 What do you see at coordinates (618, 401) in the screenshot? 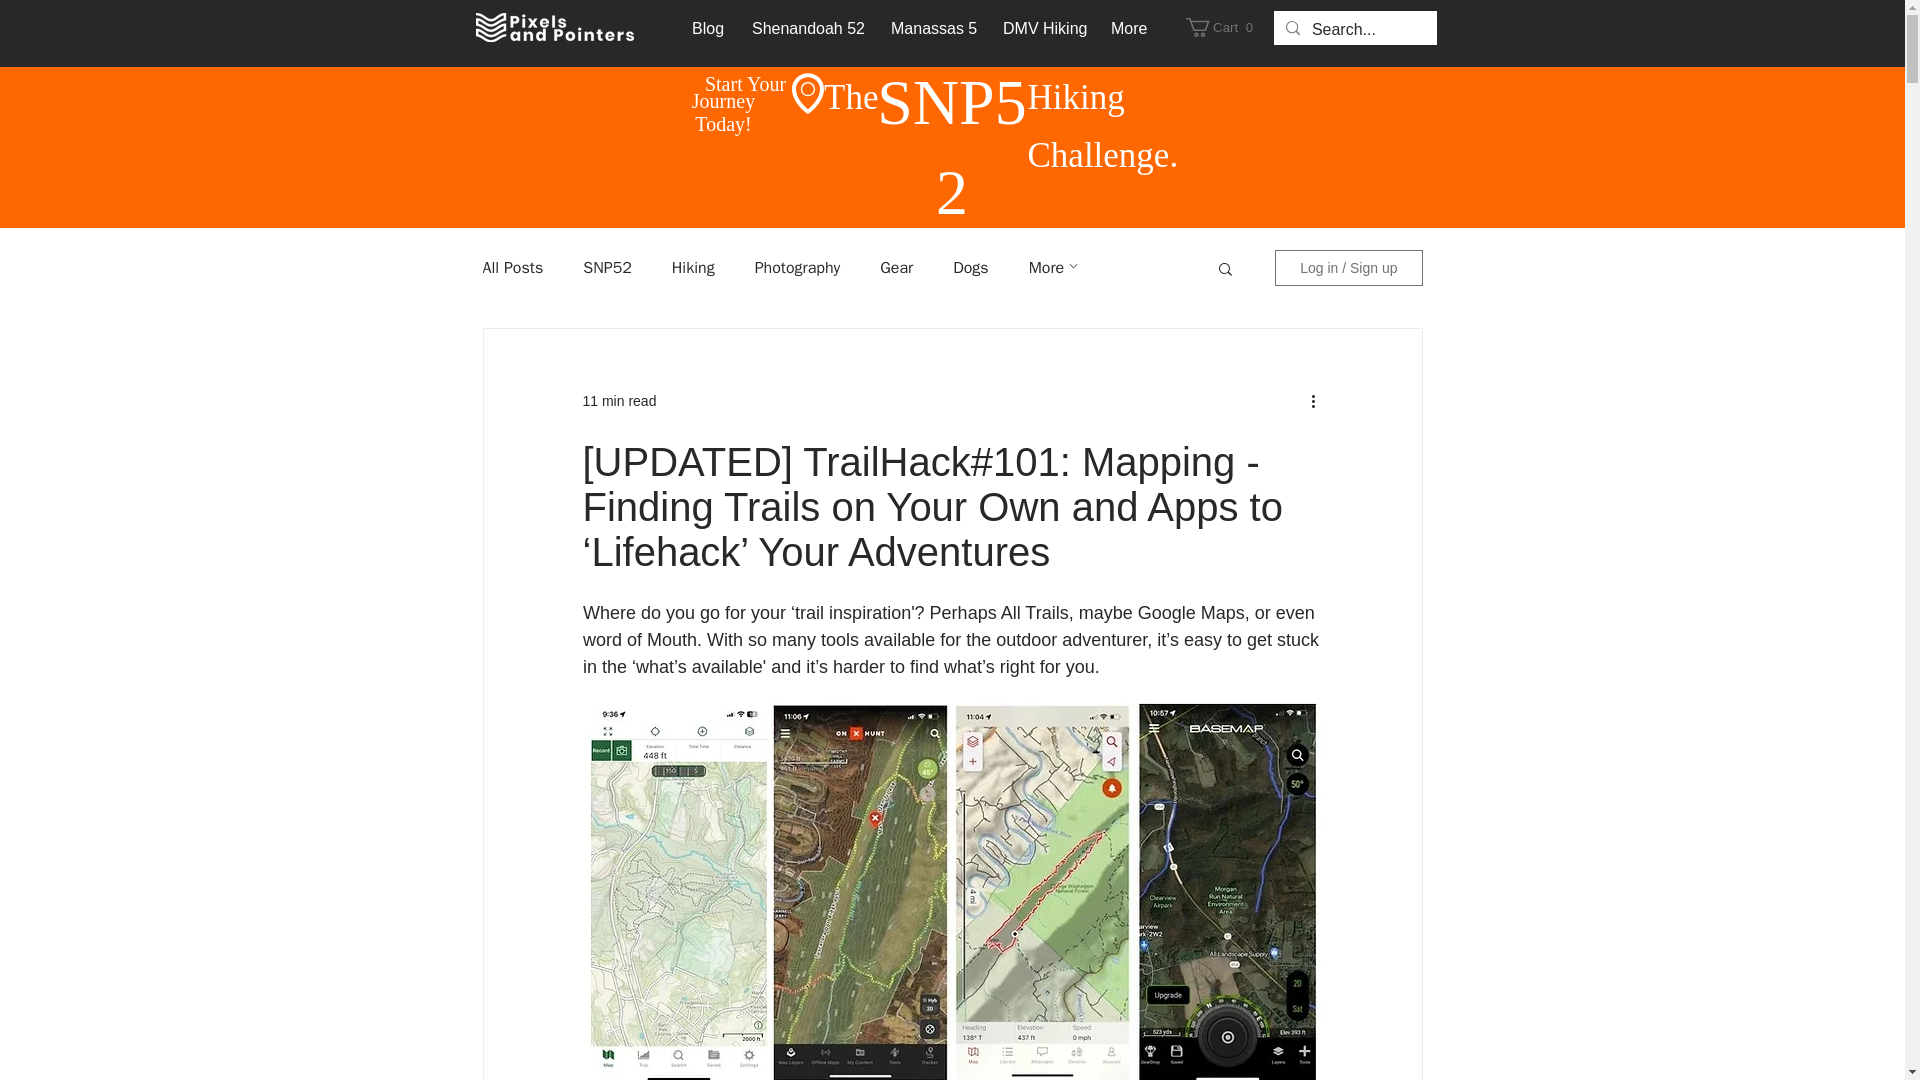
I see `The` at bounding box center [618, 401].